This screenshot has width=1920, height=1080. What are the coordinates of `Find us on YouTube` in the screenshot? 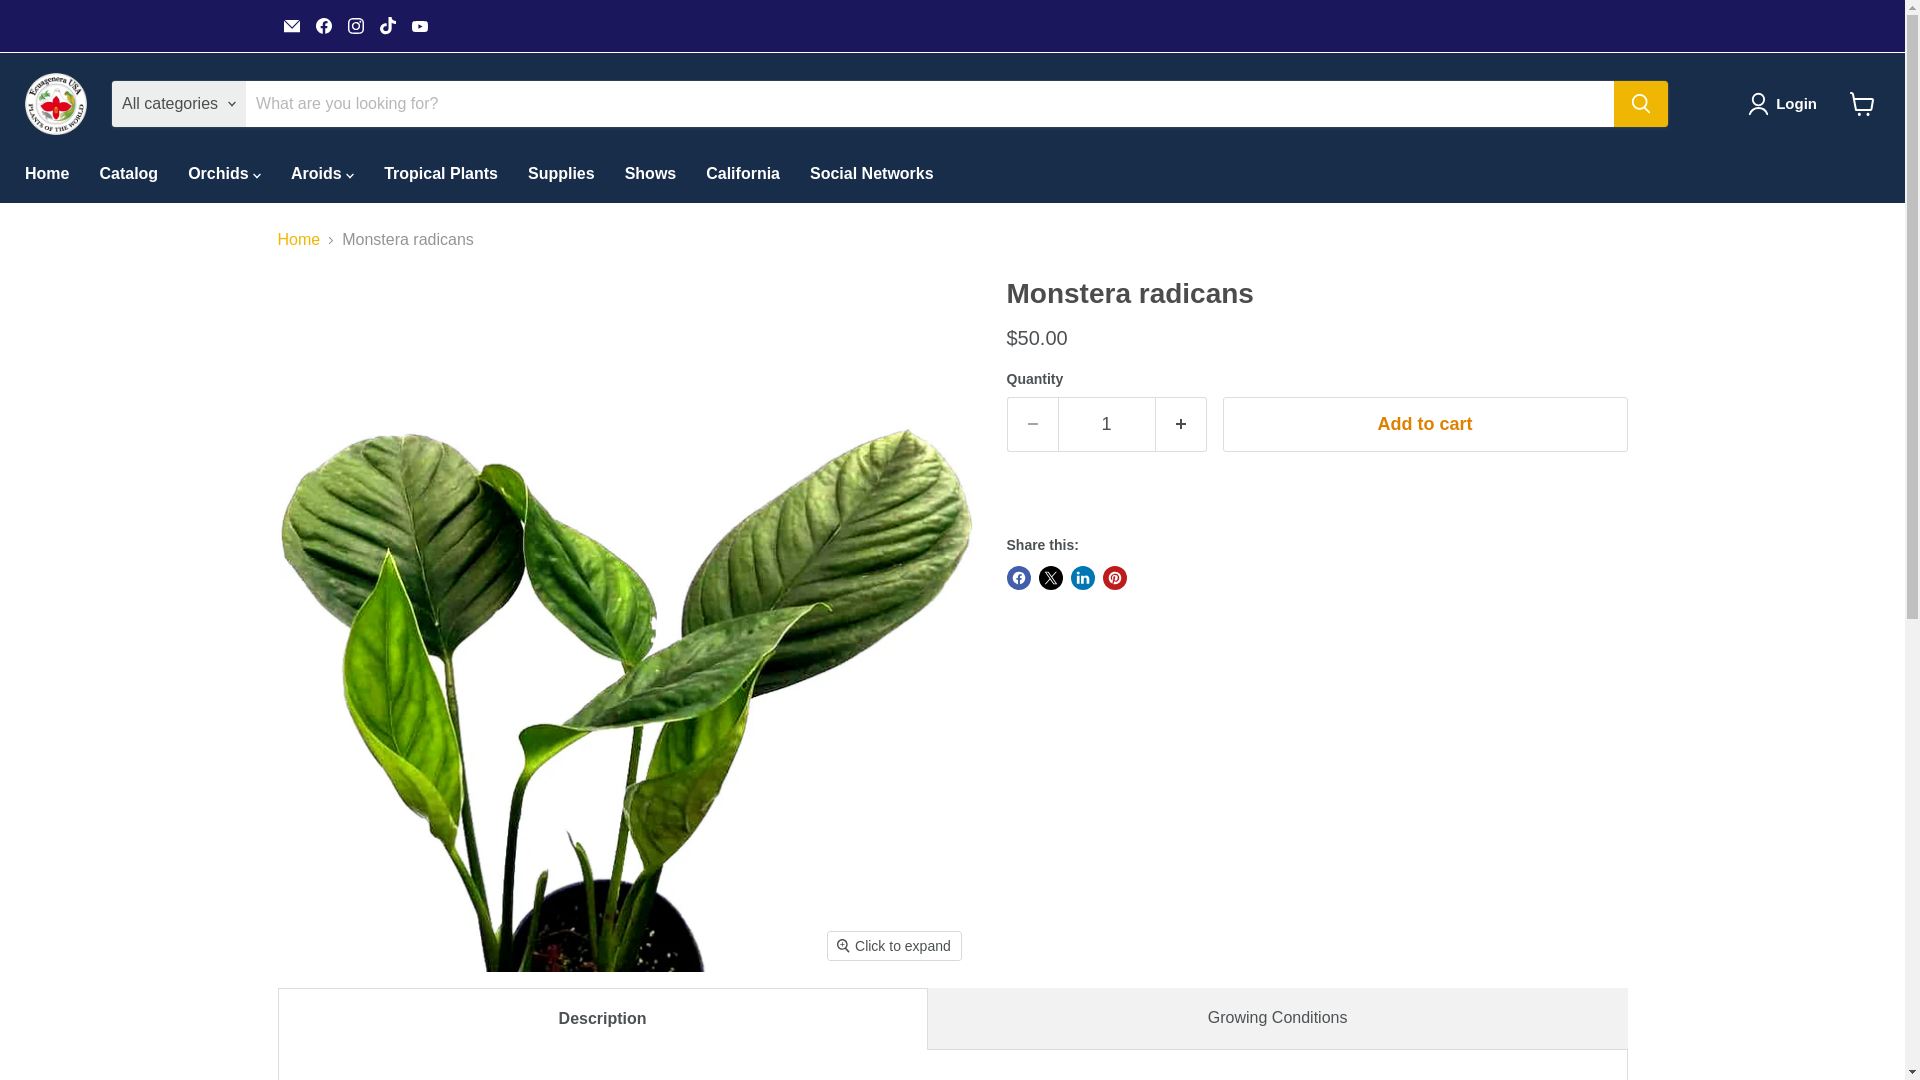 It's located at (419, 25).